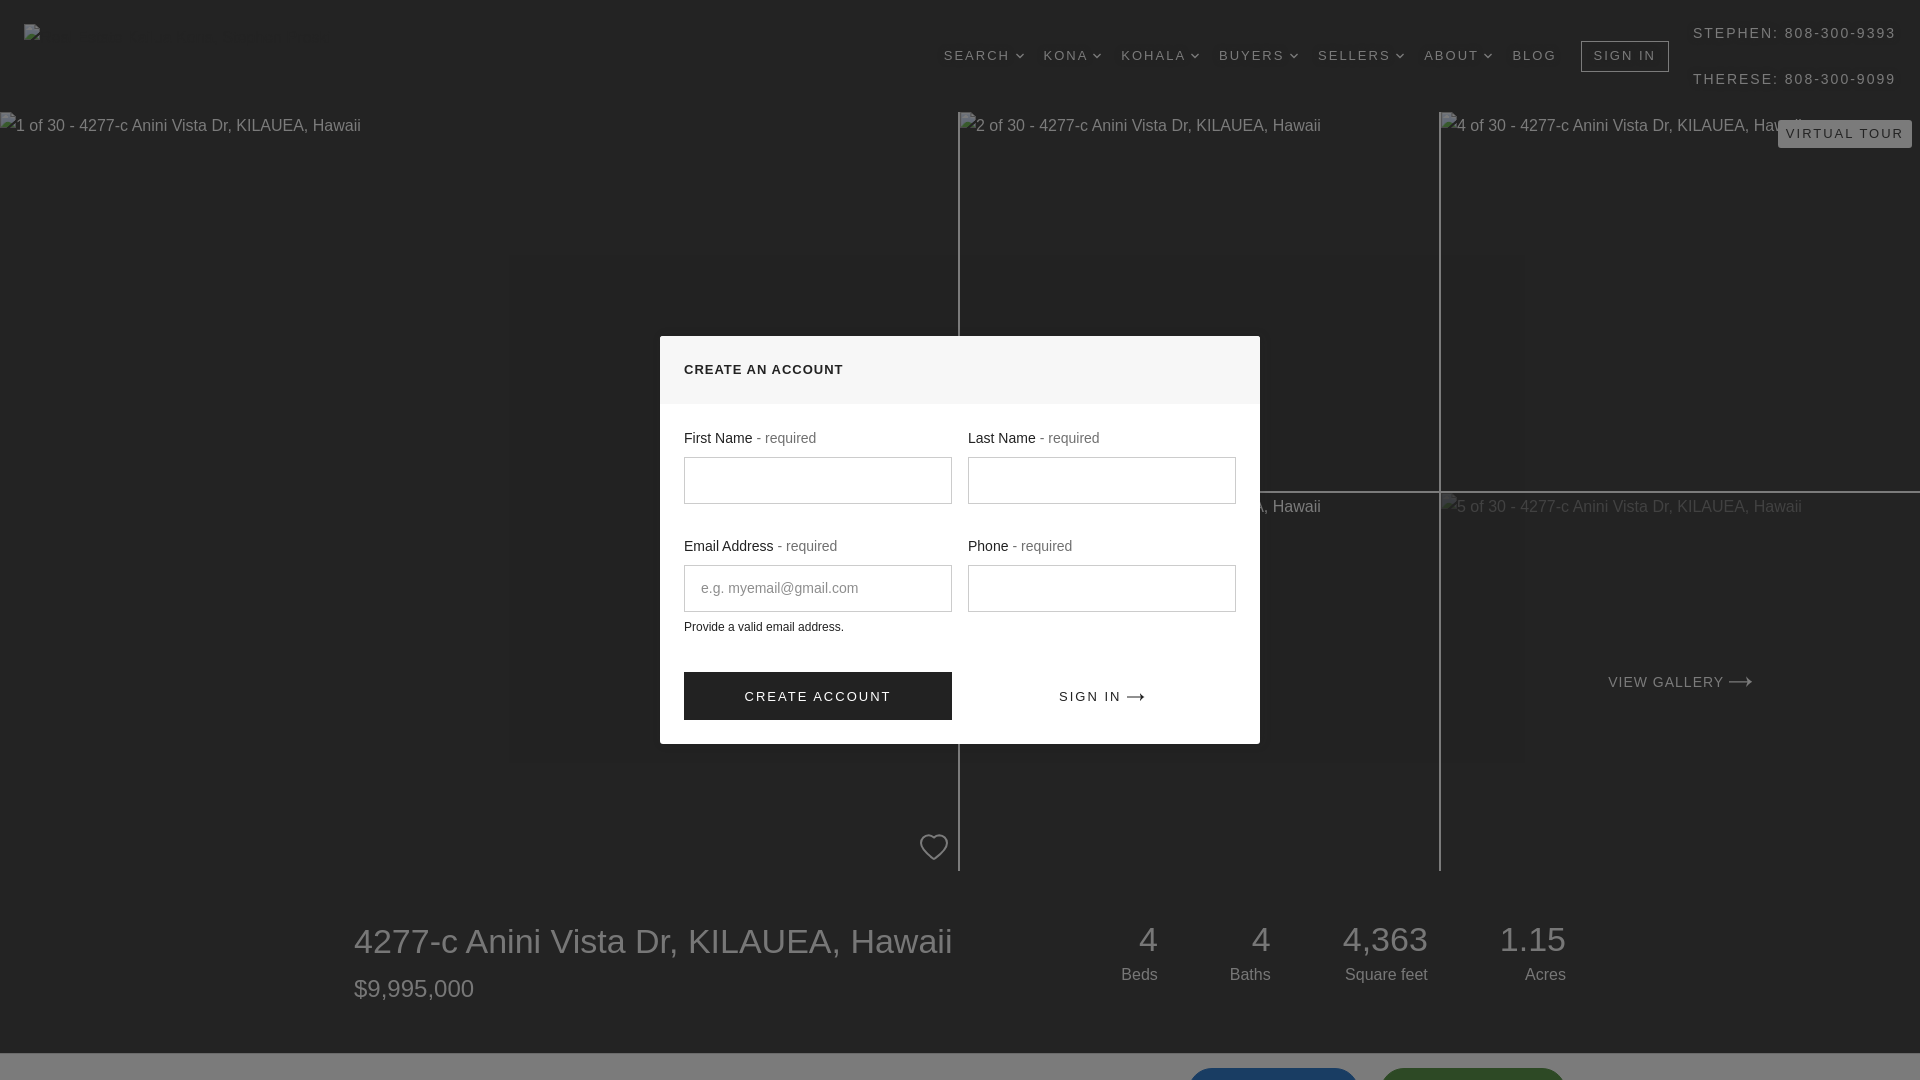  What do you see at coordinates (1194, 56) in the screenshot?
I see `DROPDOWN ARROW` at bounding box center [1194, 56].